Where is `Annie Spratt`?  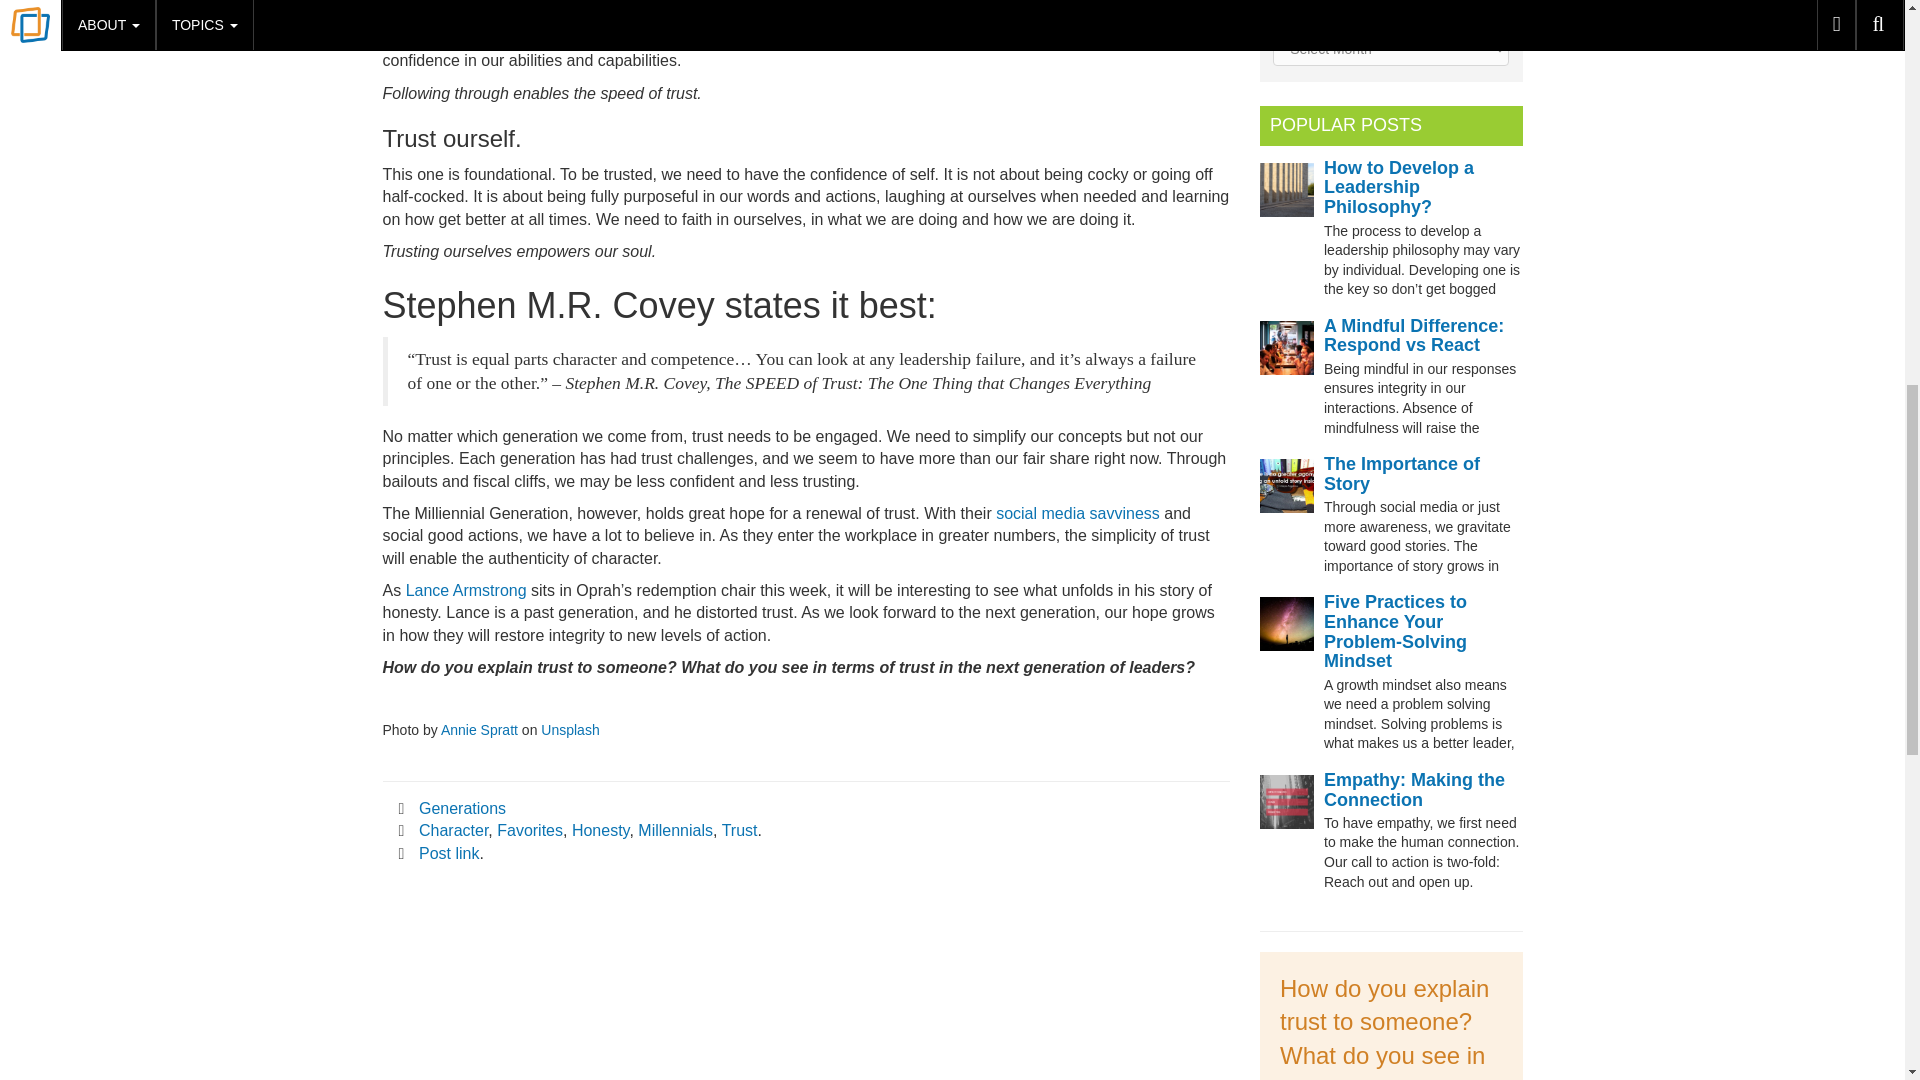
Annie Spratt is located at coordinates (480, 730).